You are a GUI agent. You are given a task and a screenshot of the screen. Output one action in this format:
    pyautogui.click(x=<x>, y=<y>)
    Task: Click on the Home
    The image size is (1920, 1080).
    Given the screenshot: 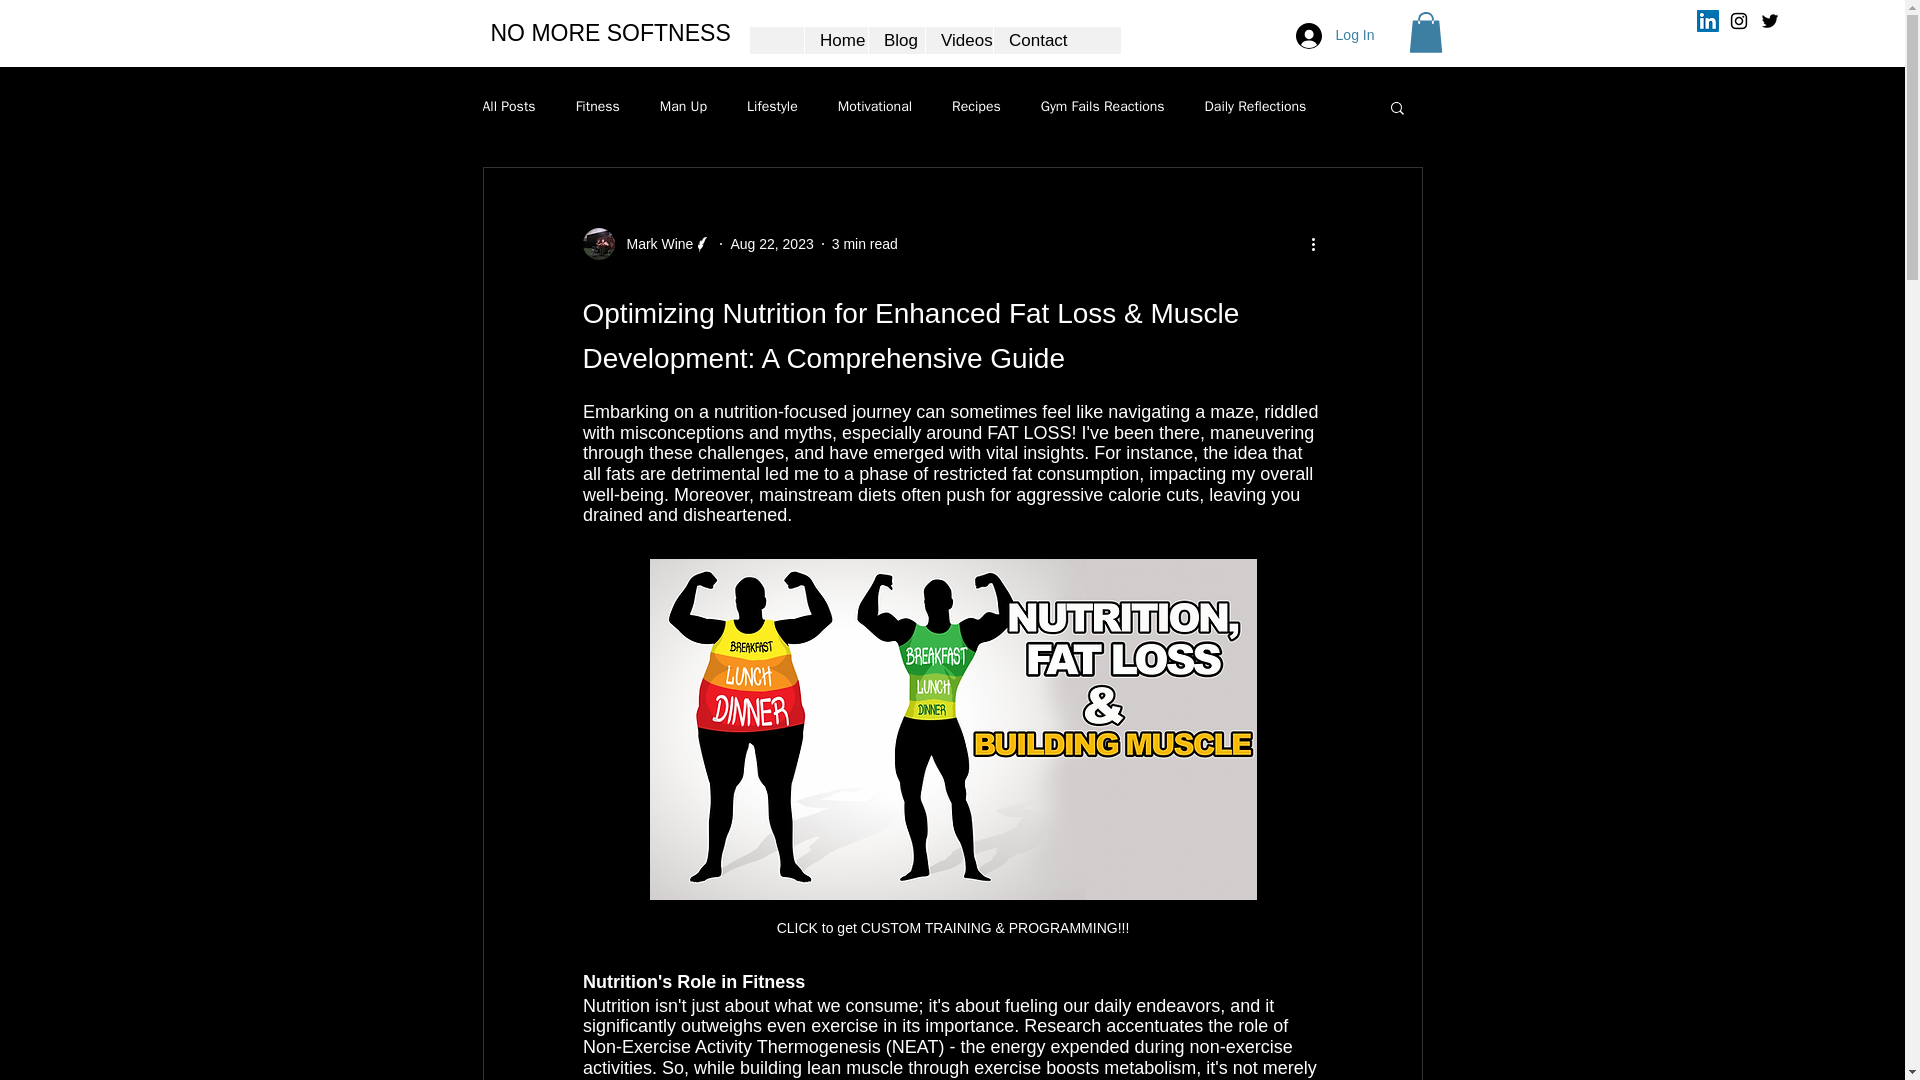 What is the action you would take?
    pyautogui.click(x=836, y=40)
    